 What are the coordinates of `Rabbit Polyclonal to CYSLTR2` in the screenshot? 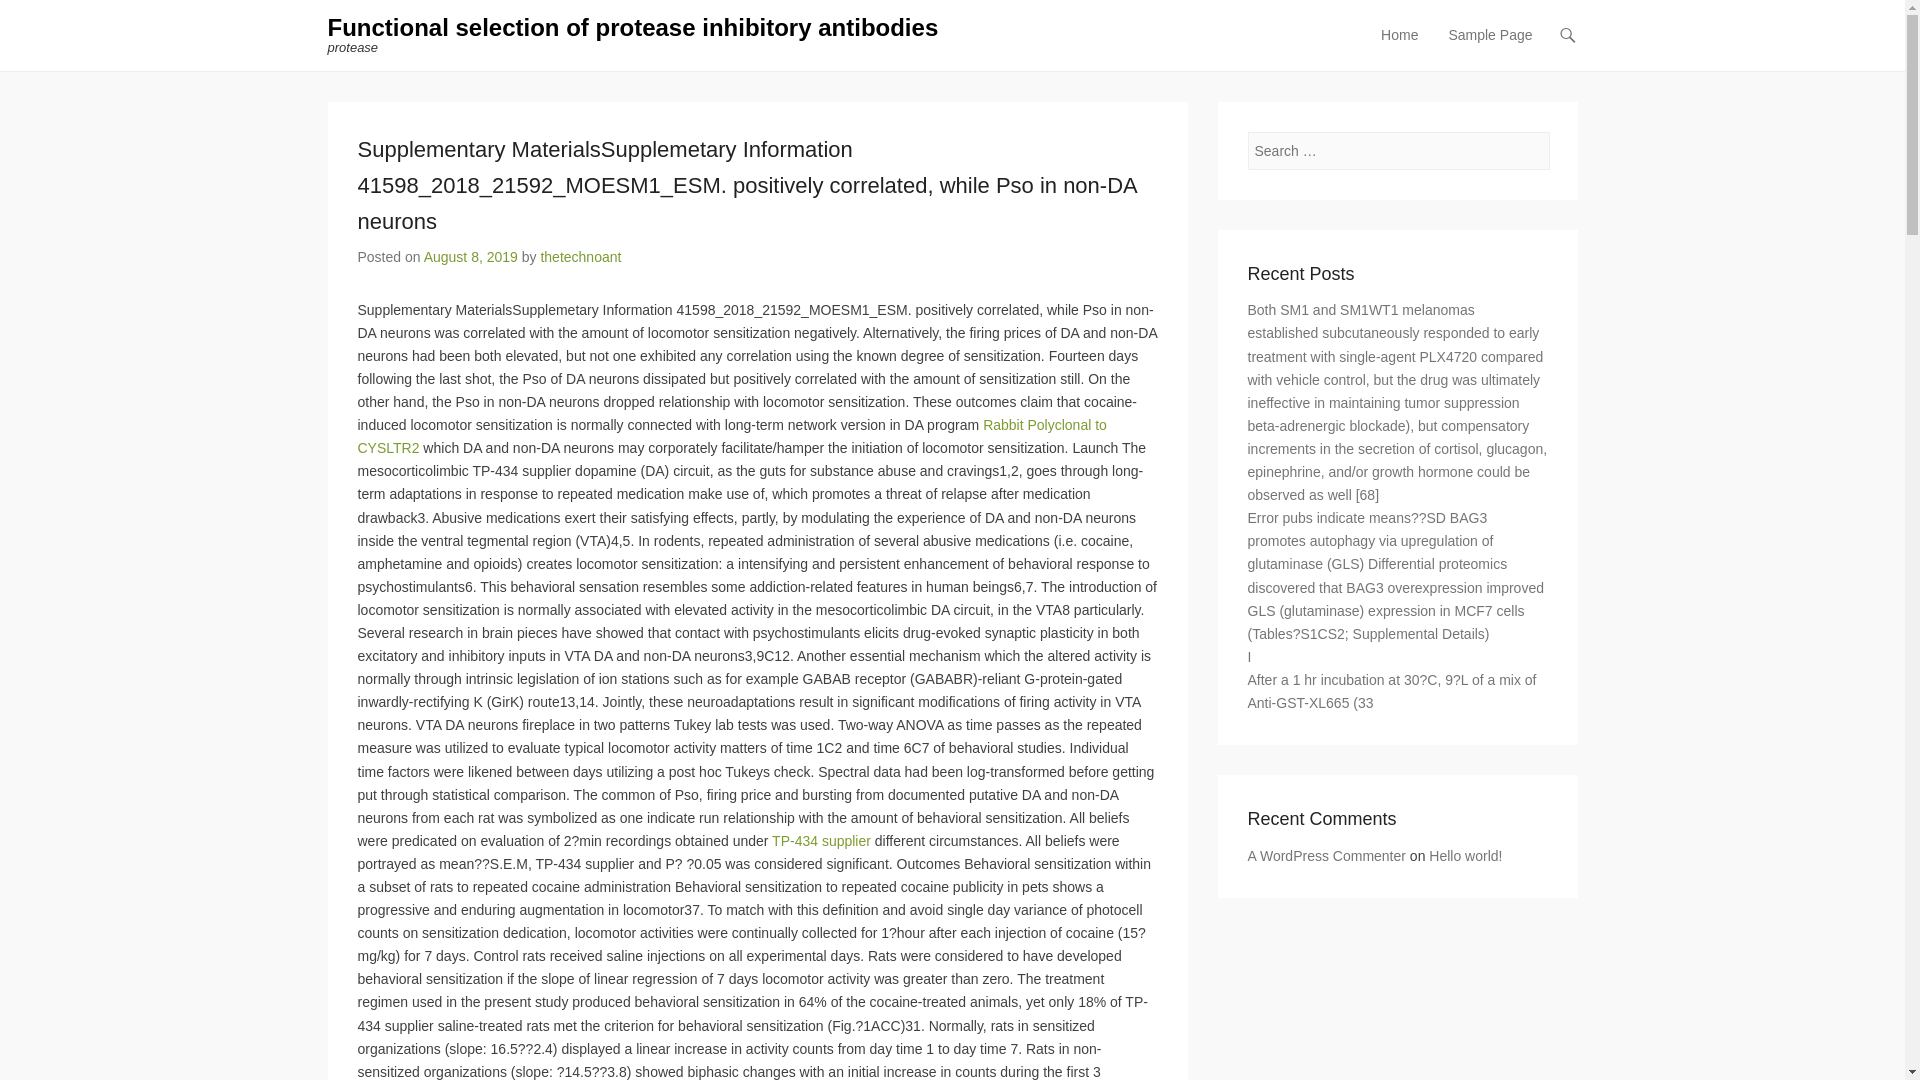 It's located at (732, 436).